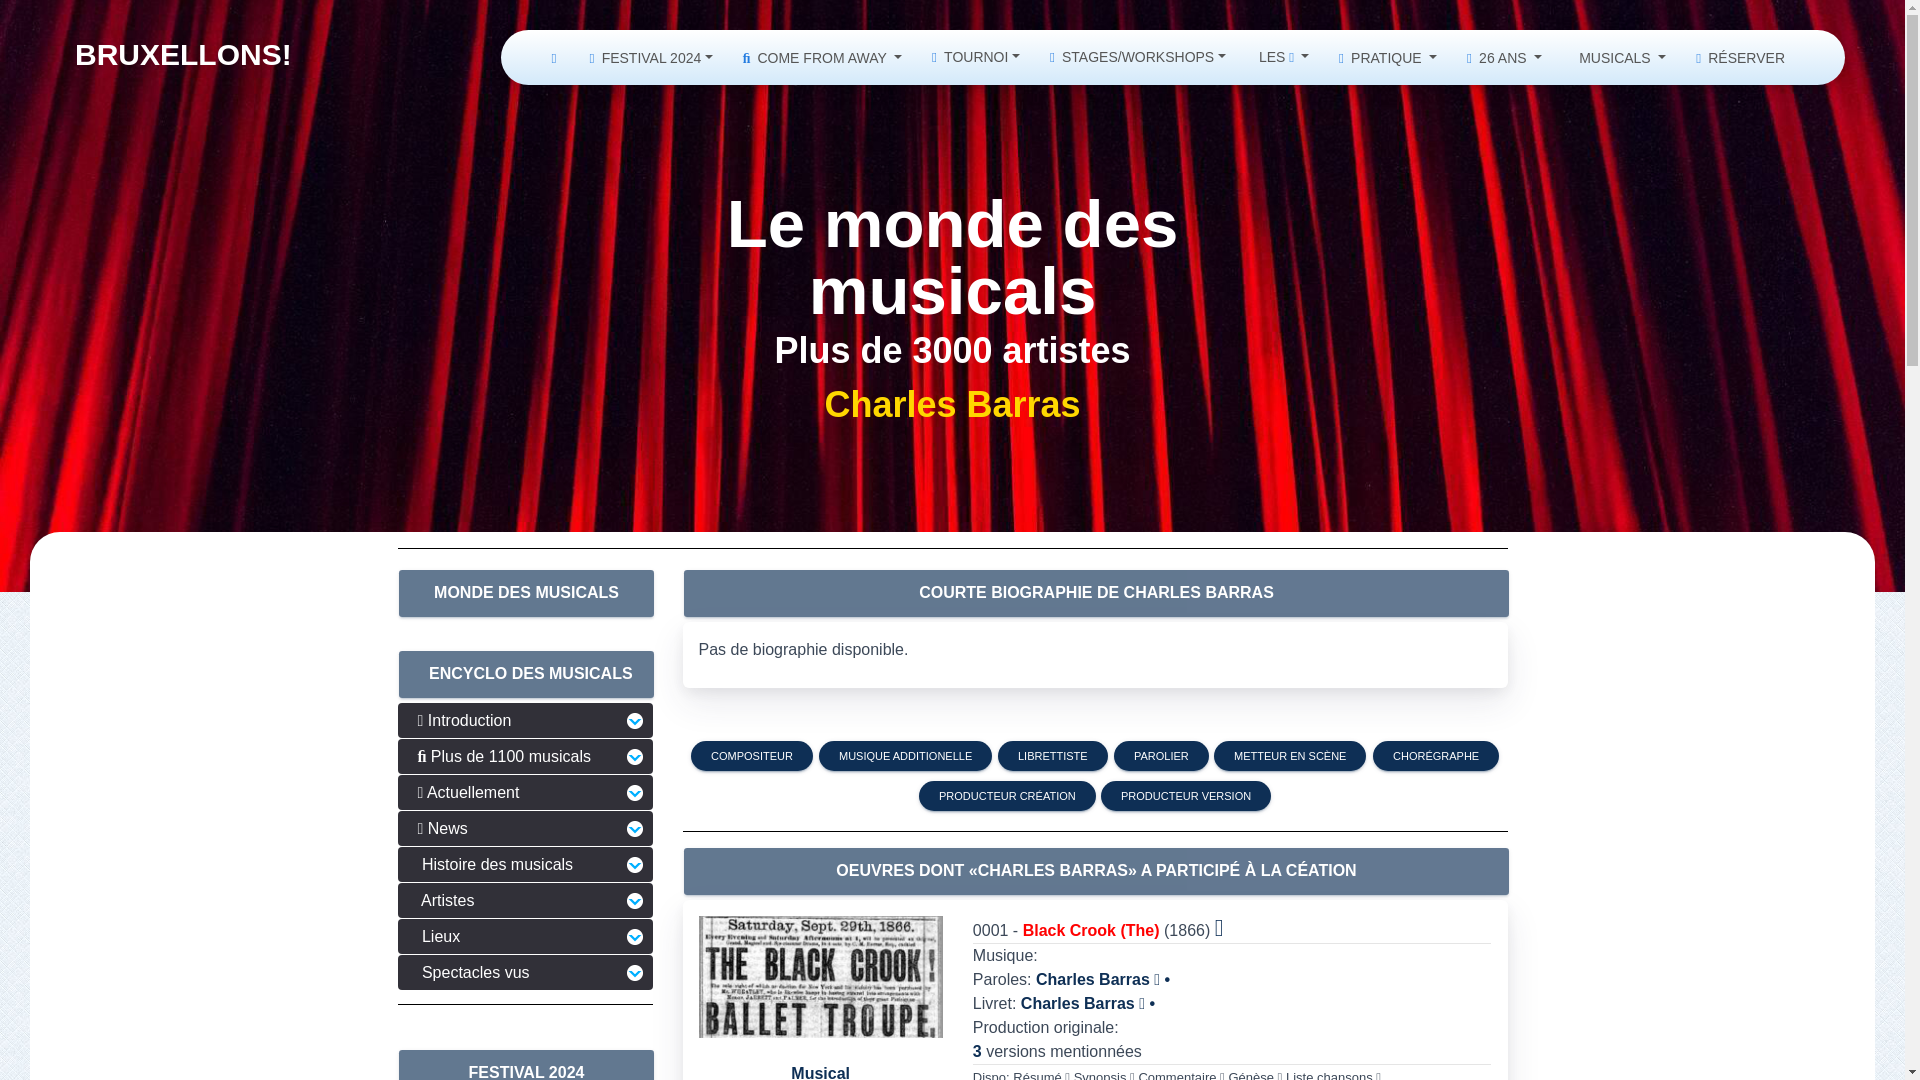 The height and width of the screenshot is (1080, 1920). What do you see at coordinates (650, 57) in the screenshot?
I see `FESTIVAL 2024` at bounding box center [650, 57].